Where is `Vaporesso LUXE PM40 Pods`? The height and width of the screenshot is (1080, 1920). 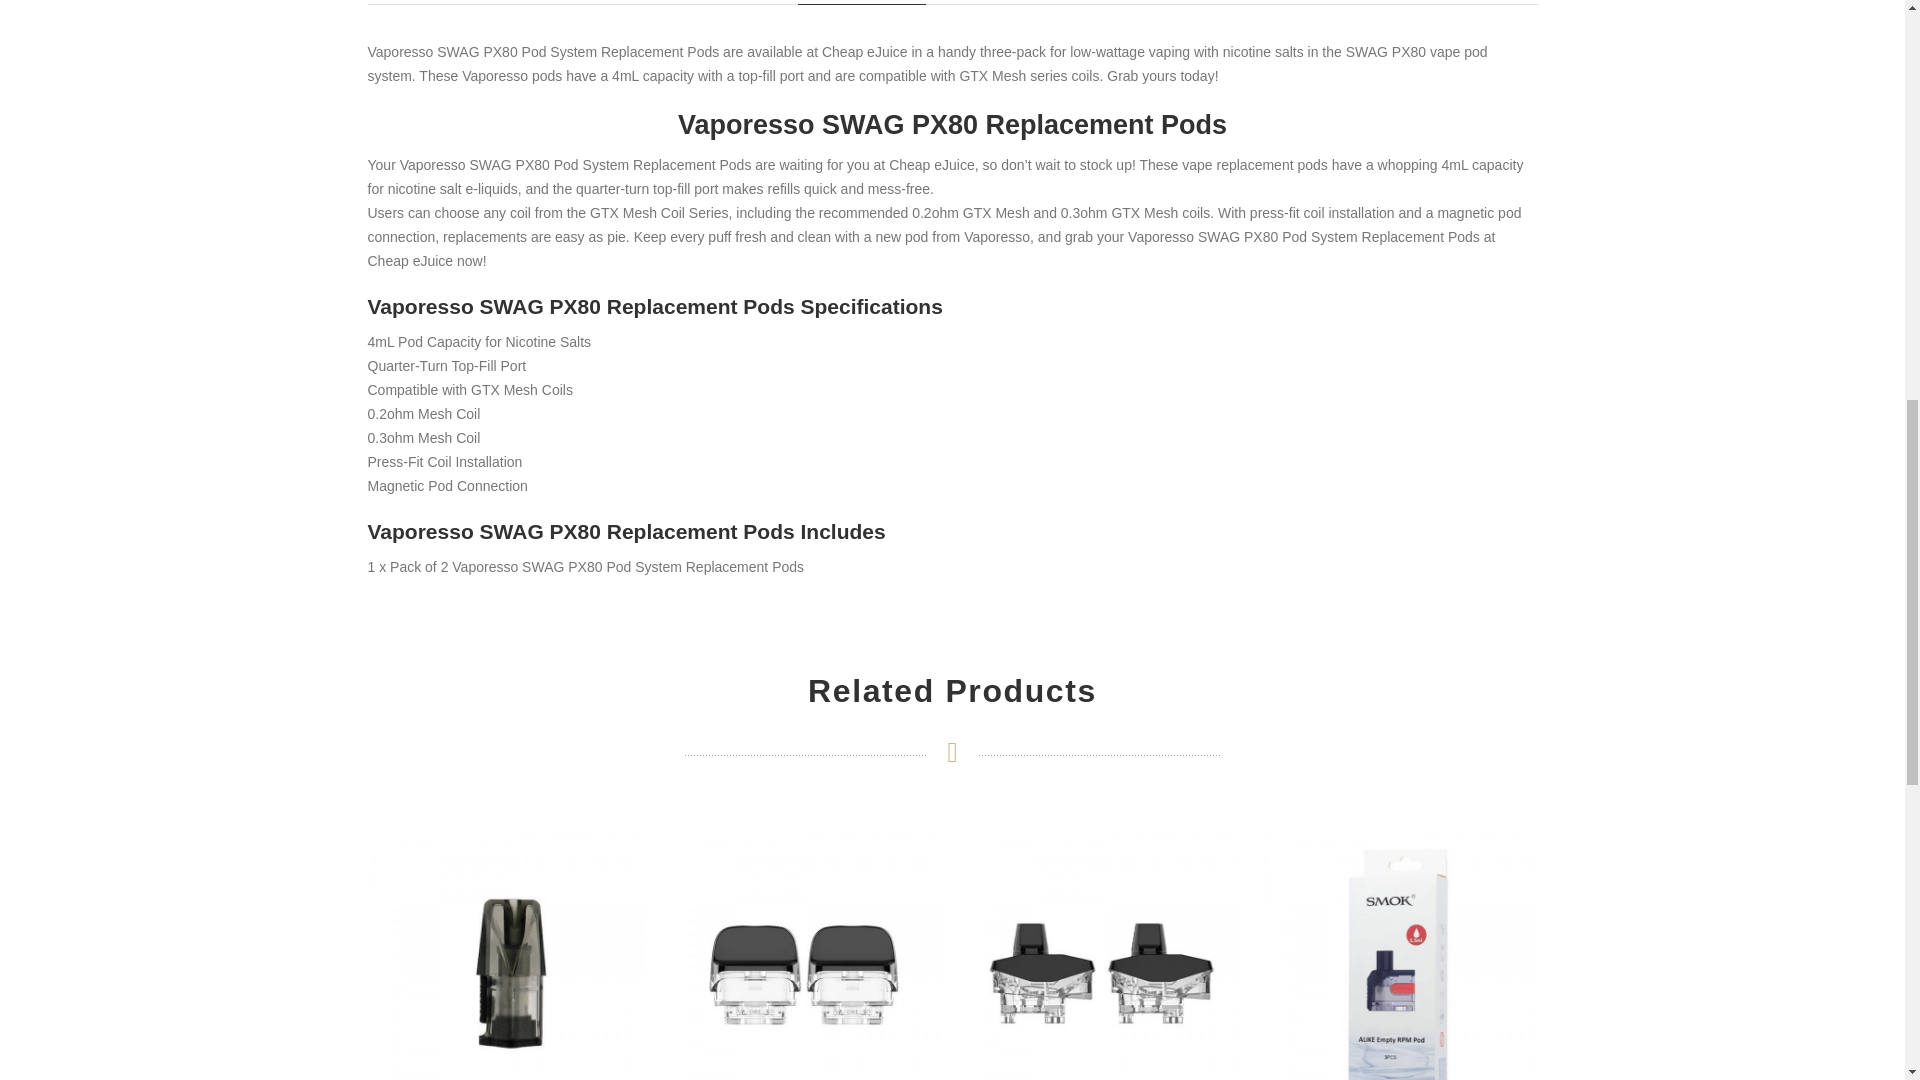
Vaporesso LUXE PM40 Pods is located at coordinates (803, 942).